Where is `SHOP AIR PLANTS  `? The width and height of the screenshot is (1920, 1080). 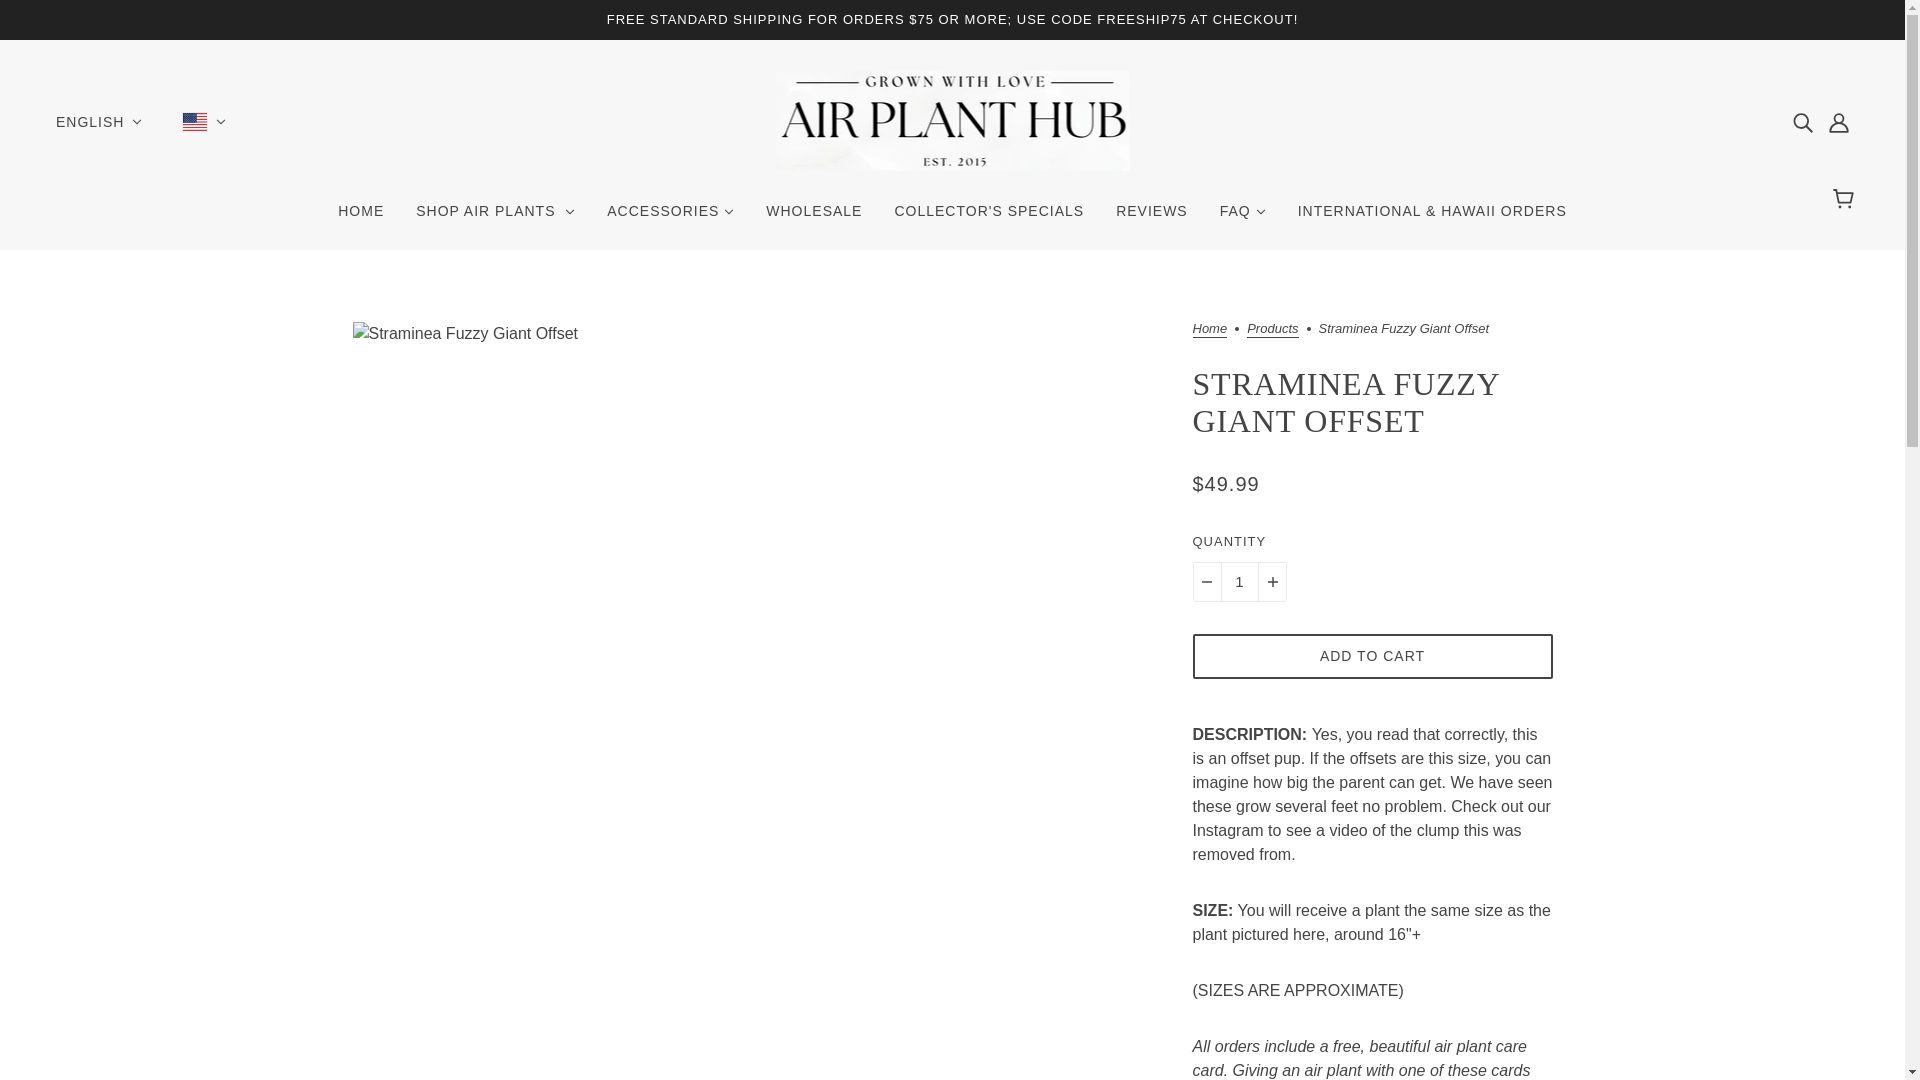 SHOP AIR PLANTS   is located at coordinates (495, 218).